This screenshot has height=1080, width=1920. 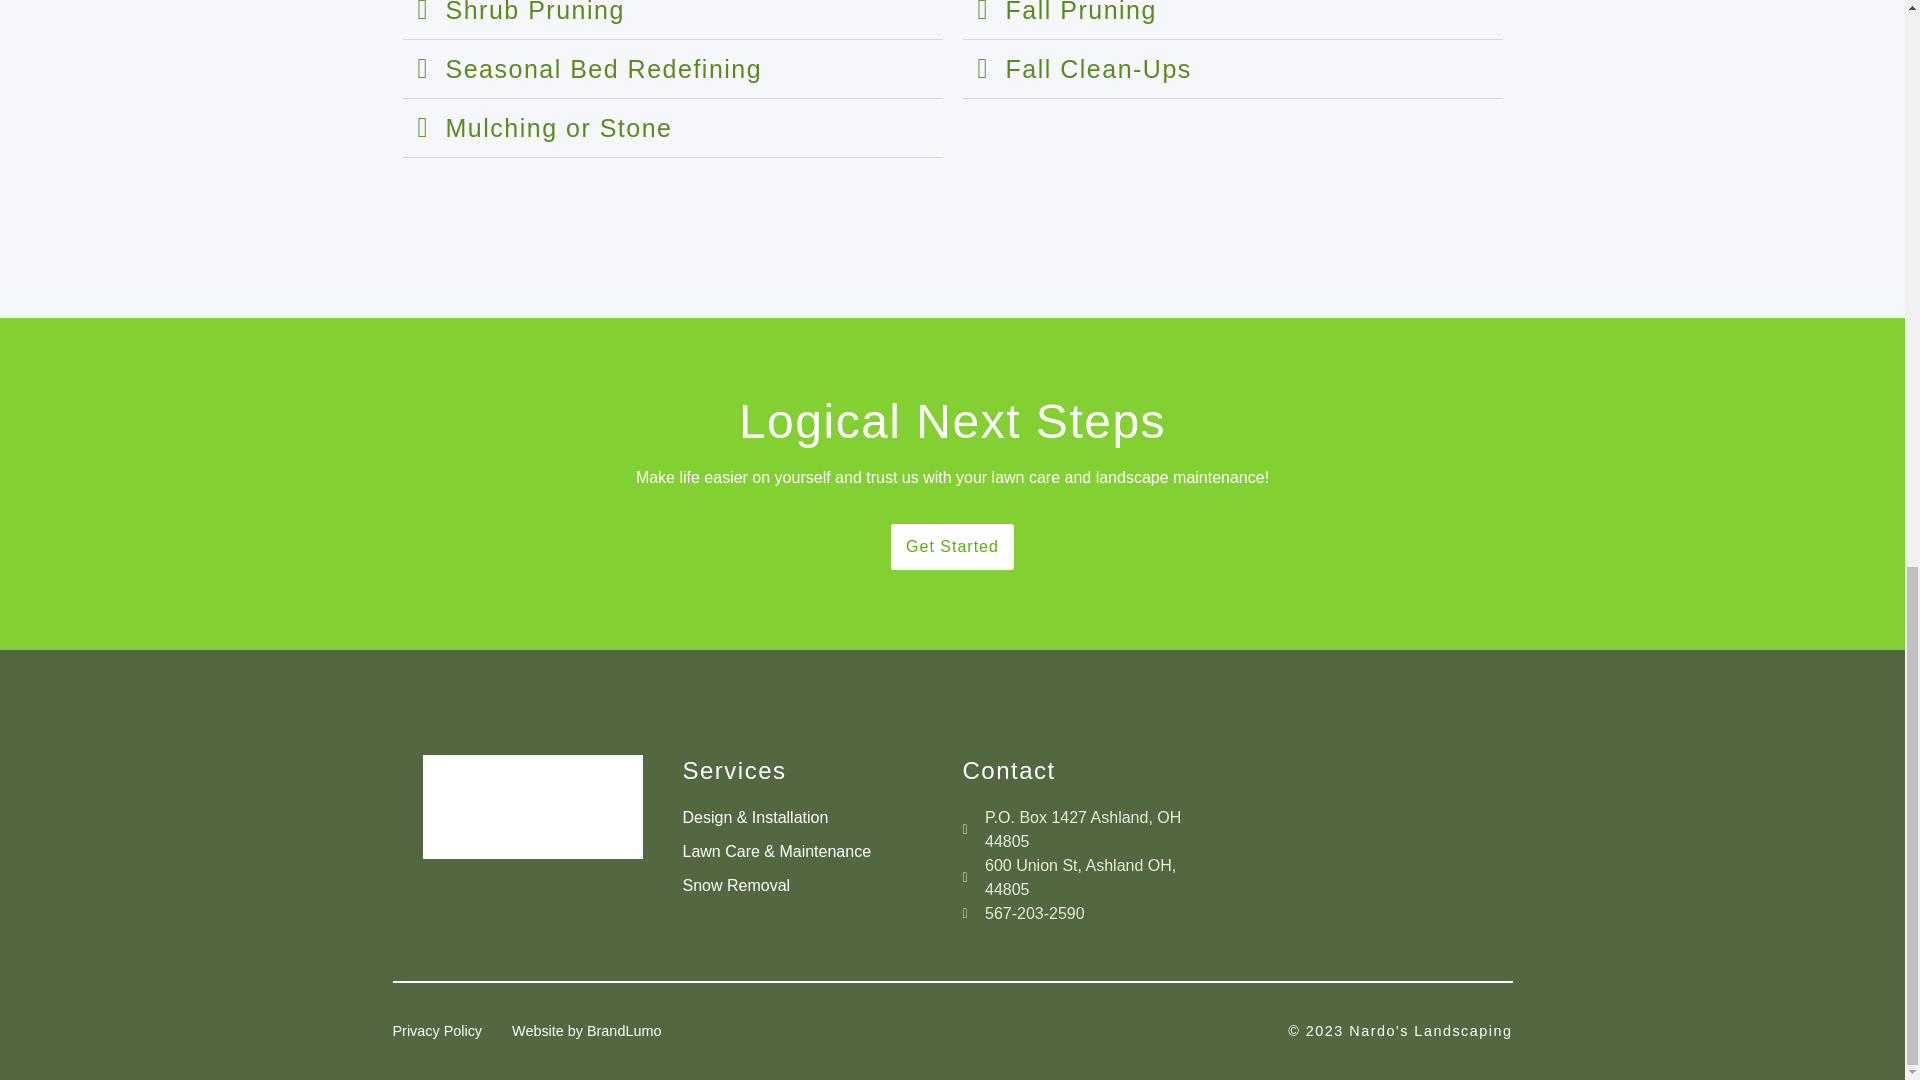 What do you see at coordinates (1099, 69) in the screenshot?
I see `Fall Clean-Ups` at bounding box center [1099, 69].